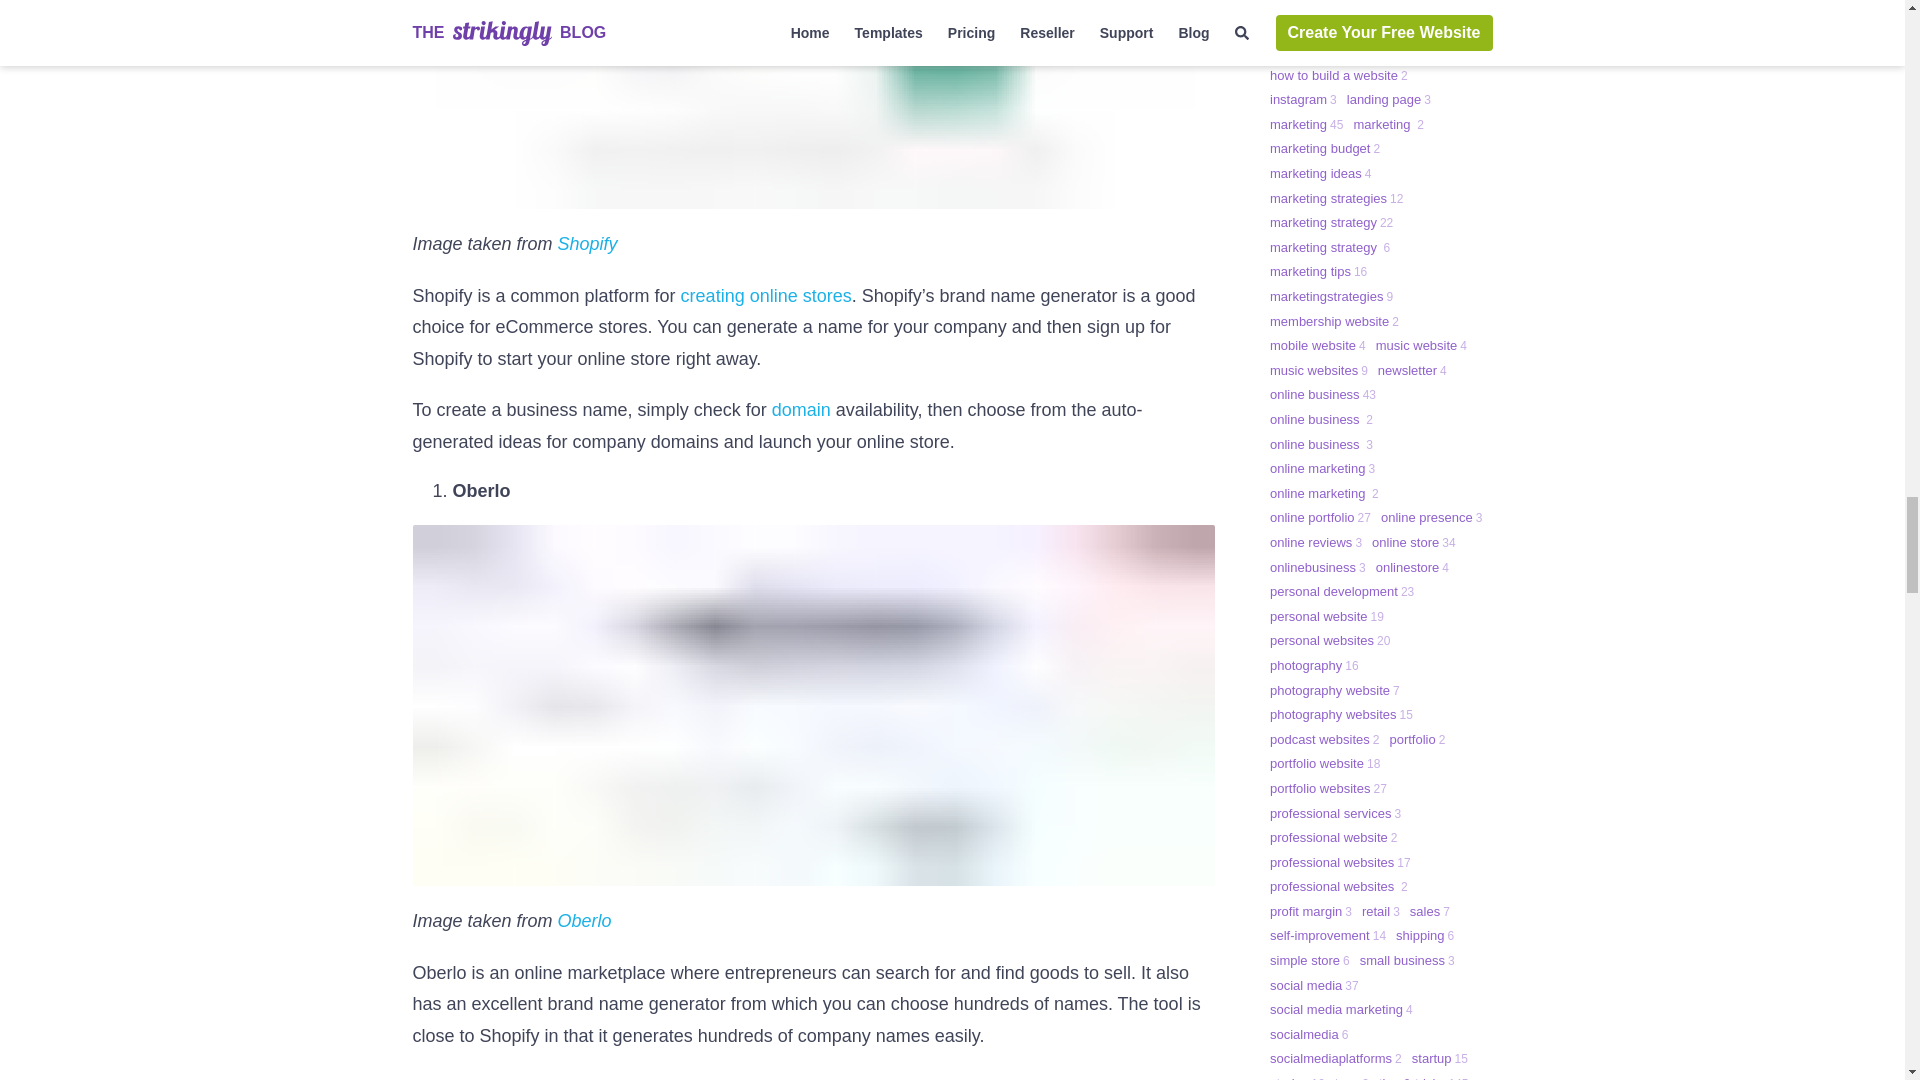 The image size is (1920, 1080). What do you see at coordinates (588, 244) in the screenshot?
I see `Shopify` at bounding box center [588, 244].